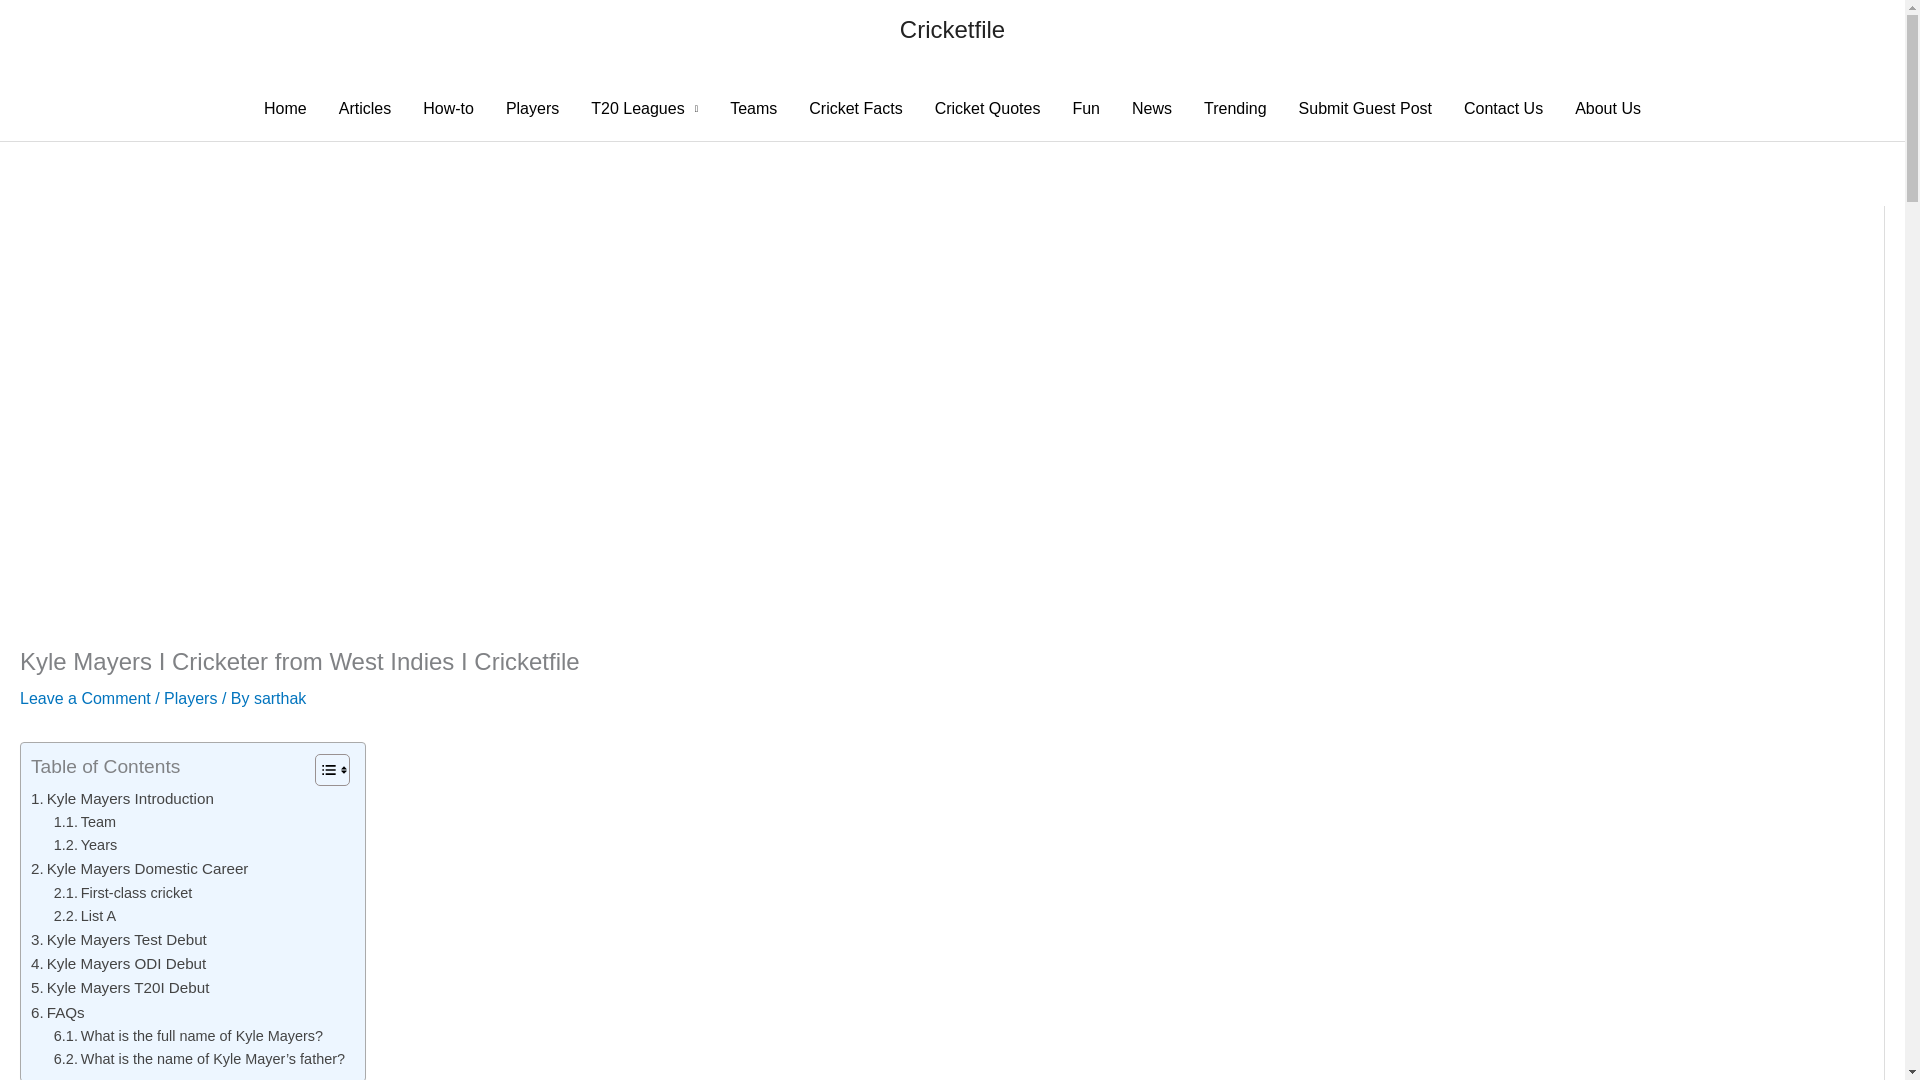 The height and width of the screenshot is (1080, 1920). I want to click on List A, so click(84, 916).